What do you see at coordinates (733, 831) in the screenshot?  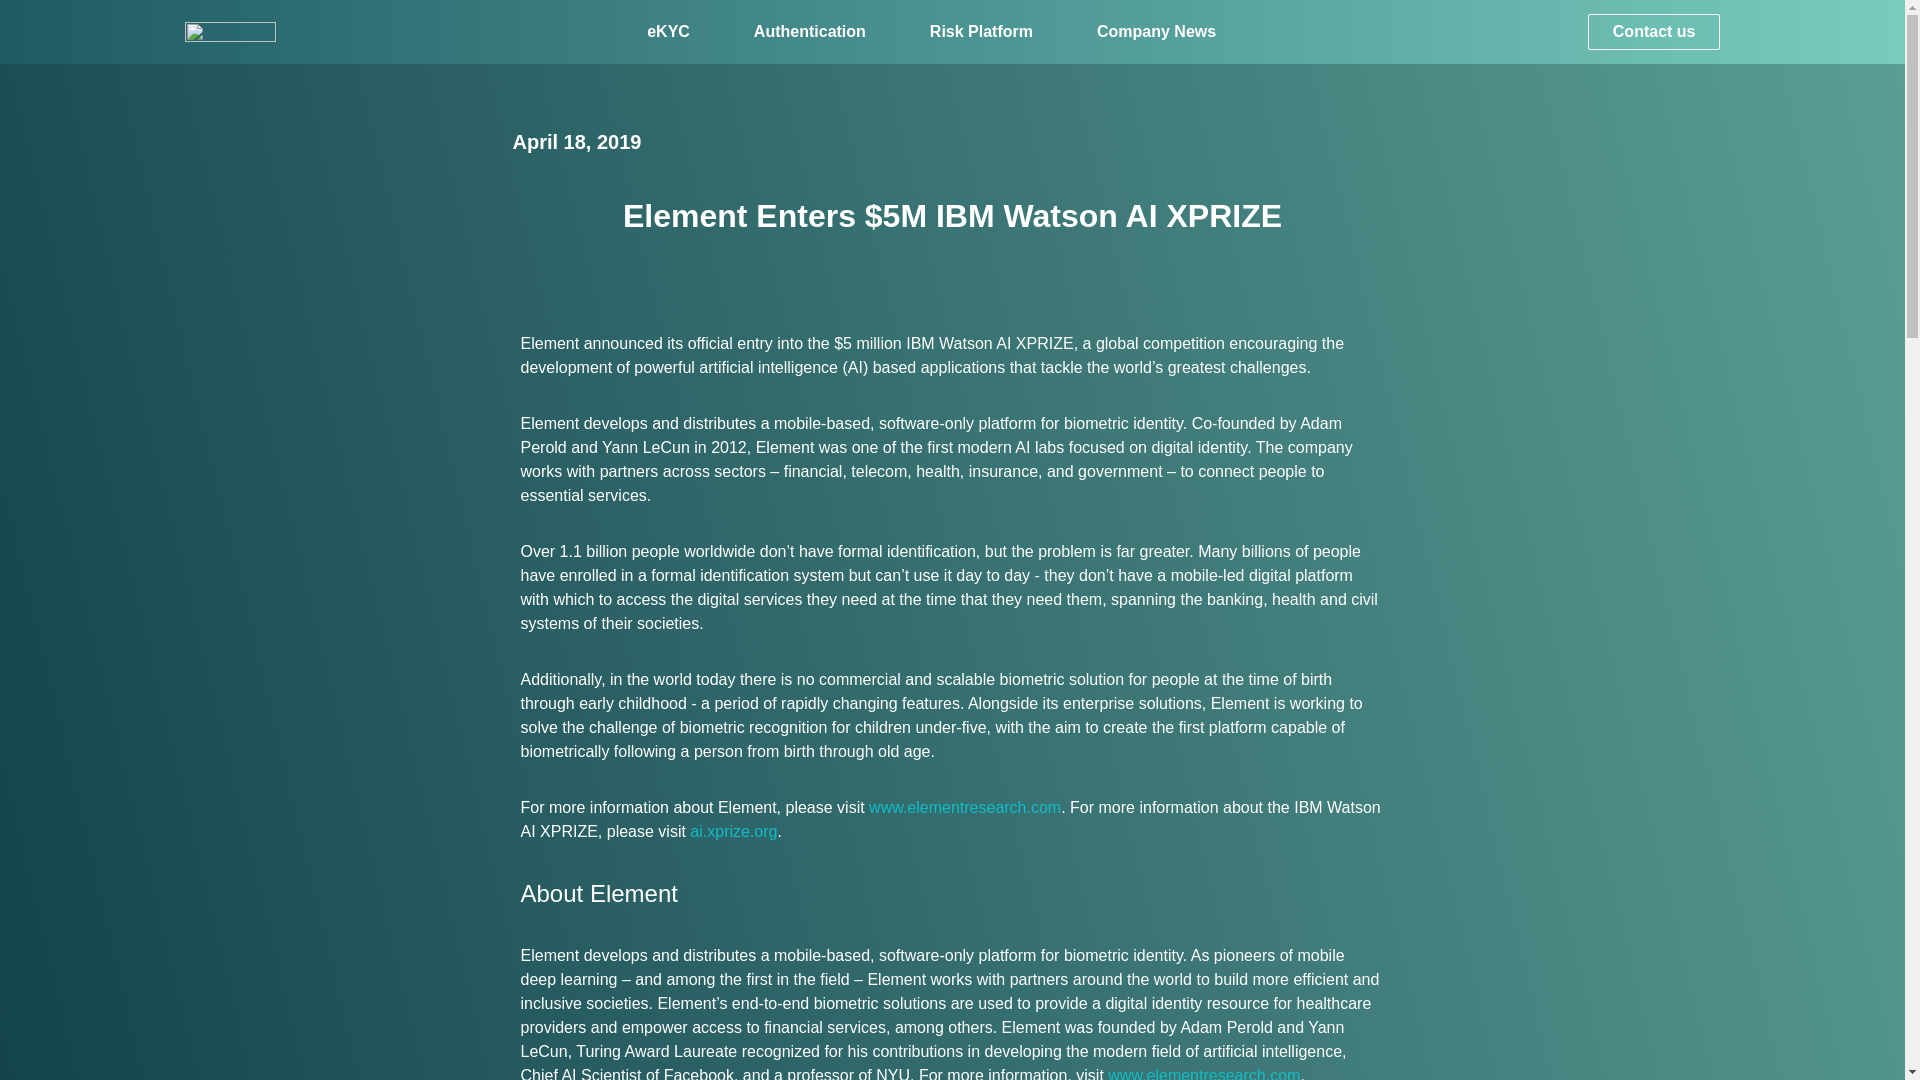 I see `ai.xprize.org` at bounding box center [733, 831].